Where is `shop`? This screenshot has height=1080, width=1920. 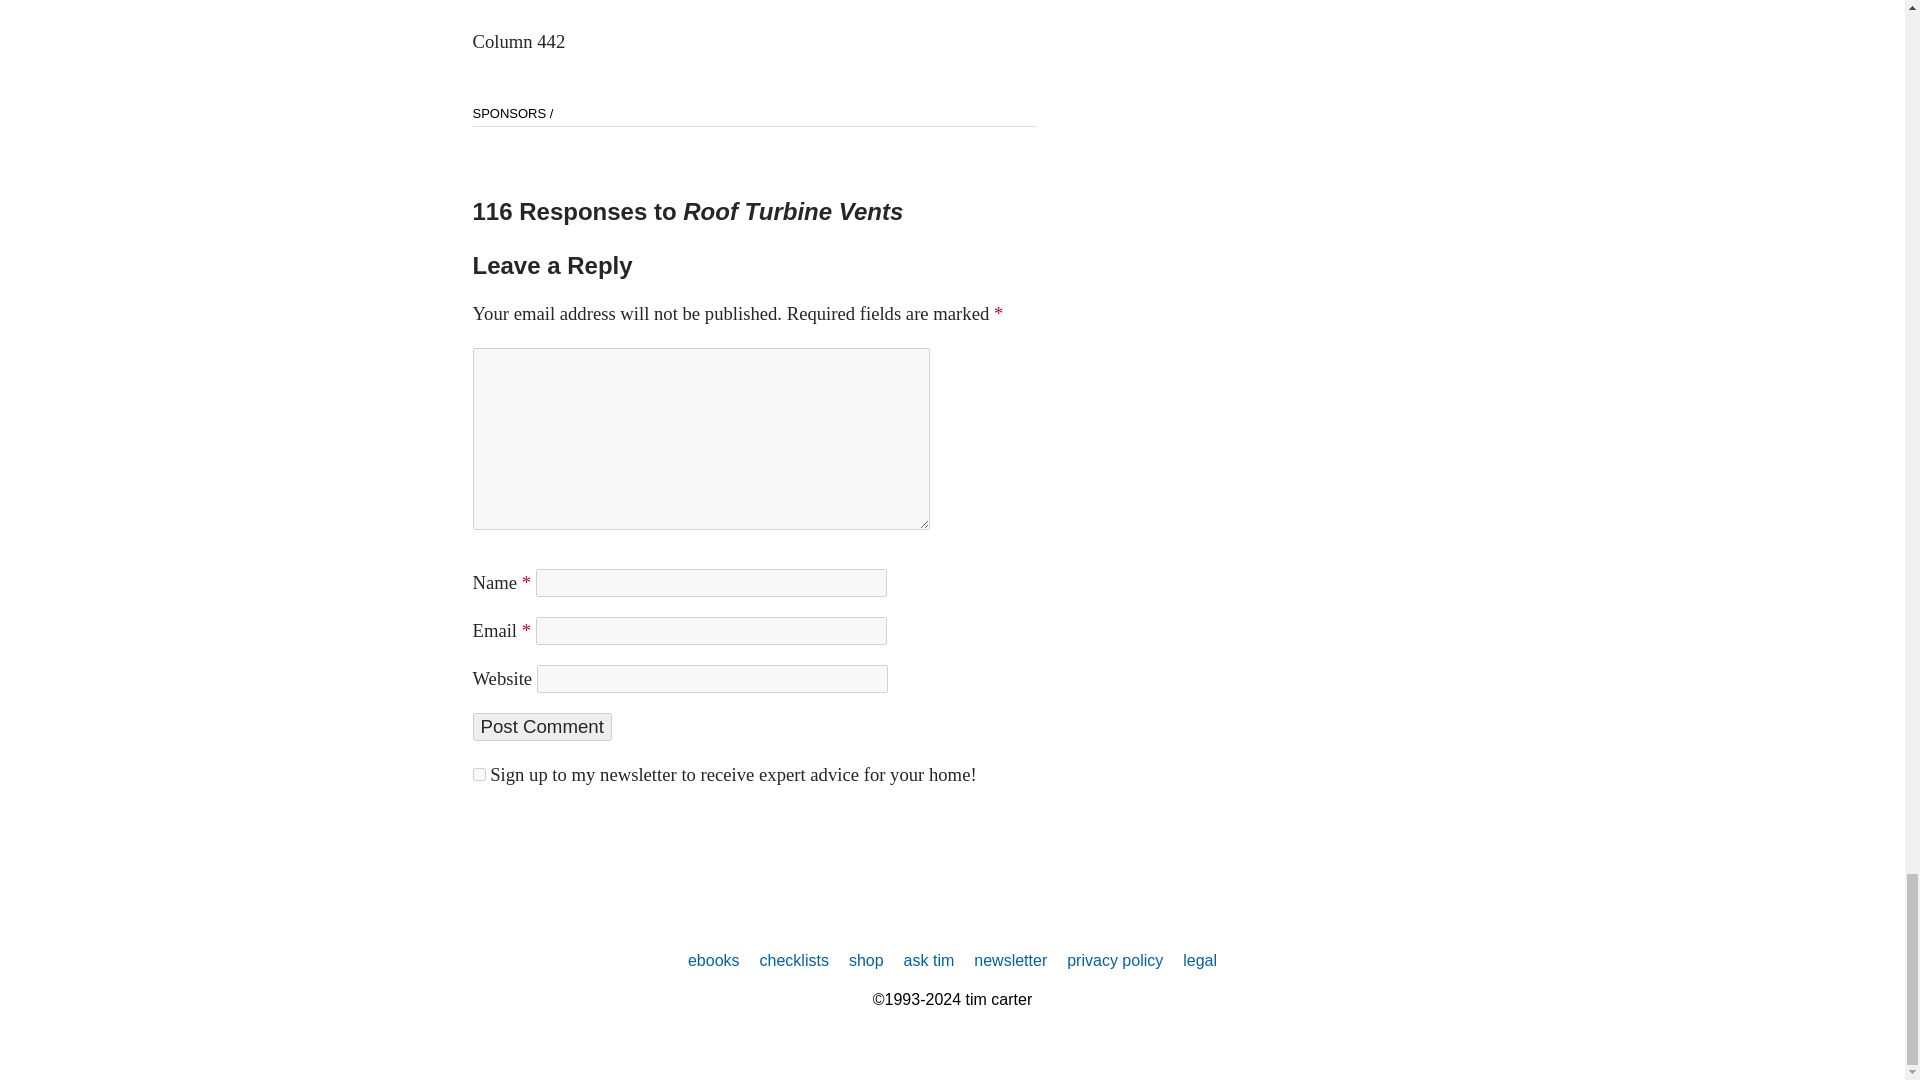 shop is located at coordinates (866, 960).